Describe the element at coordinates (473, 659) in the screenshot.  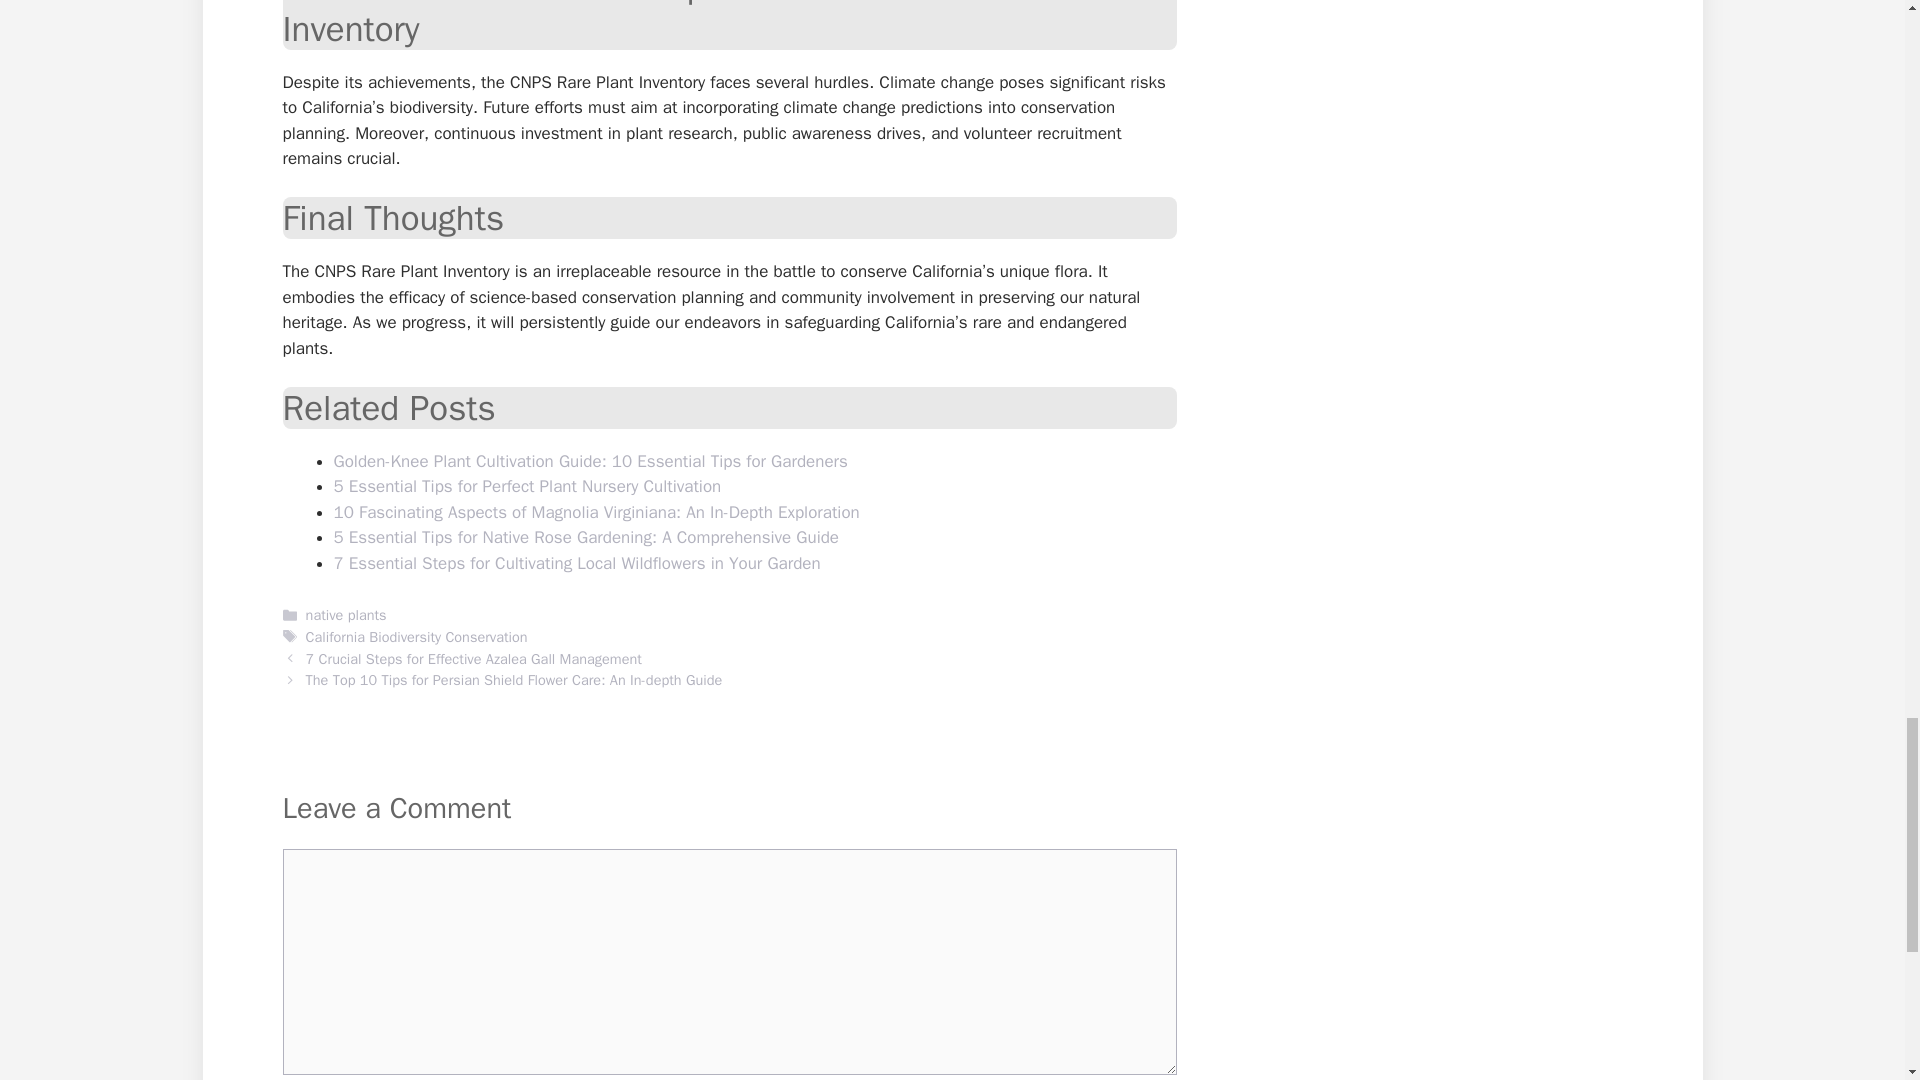
I see `7 Crucial Steps for Effective Azalea Gall Management` at that location.